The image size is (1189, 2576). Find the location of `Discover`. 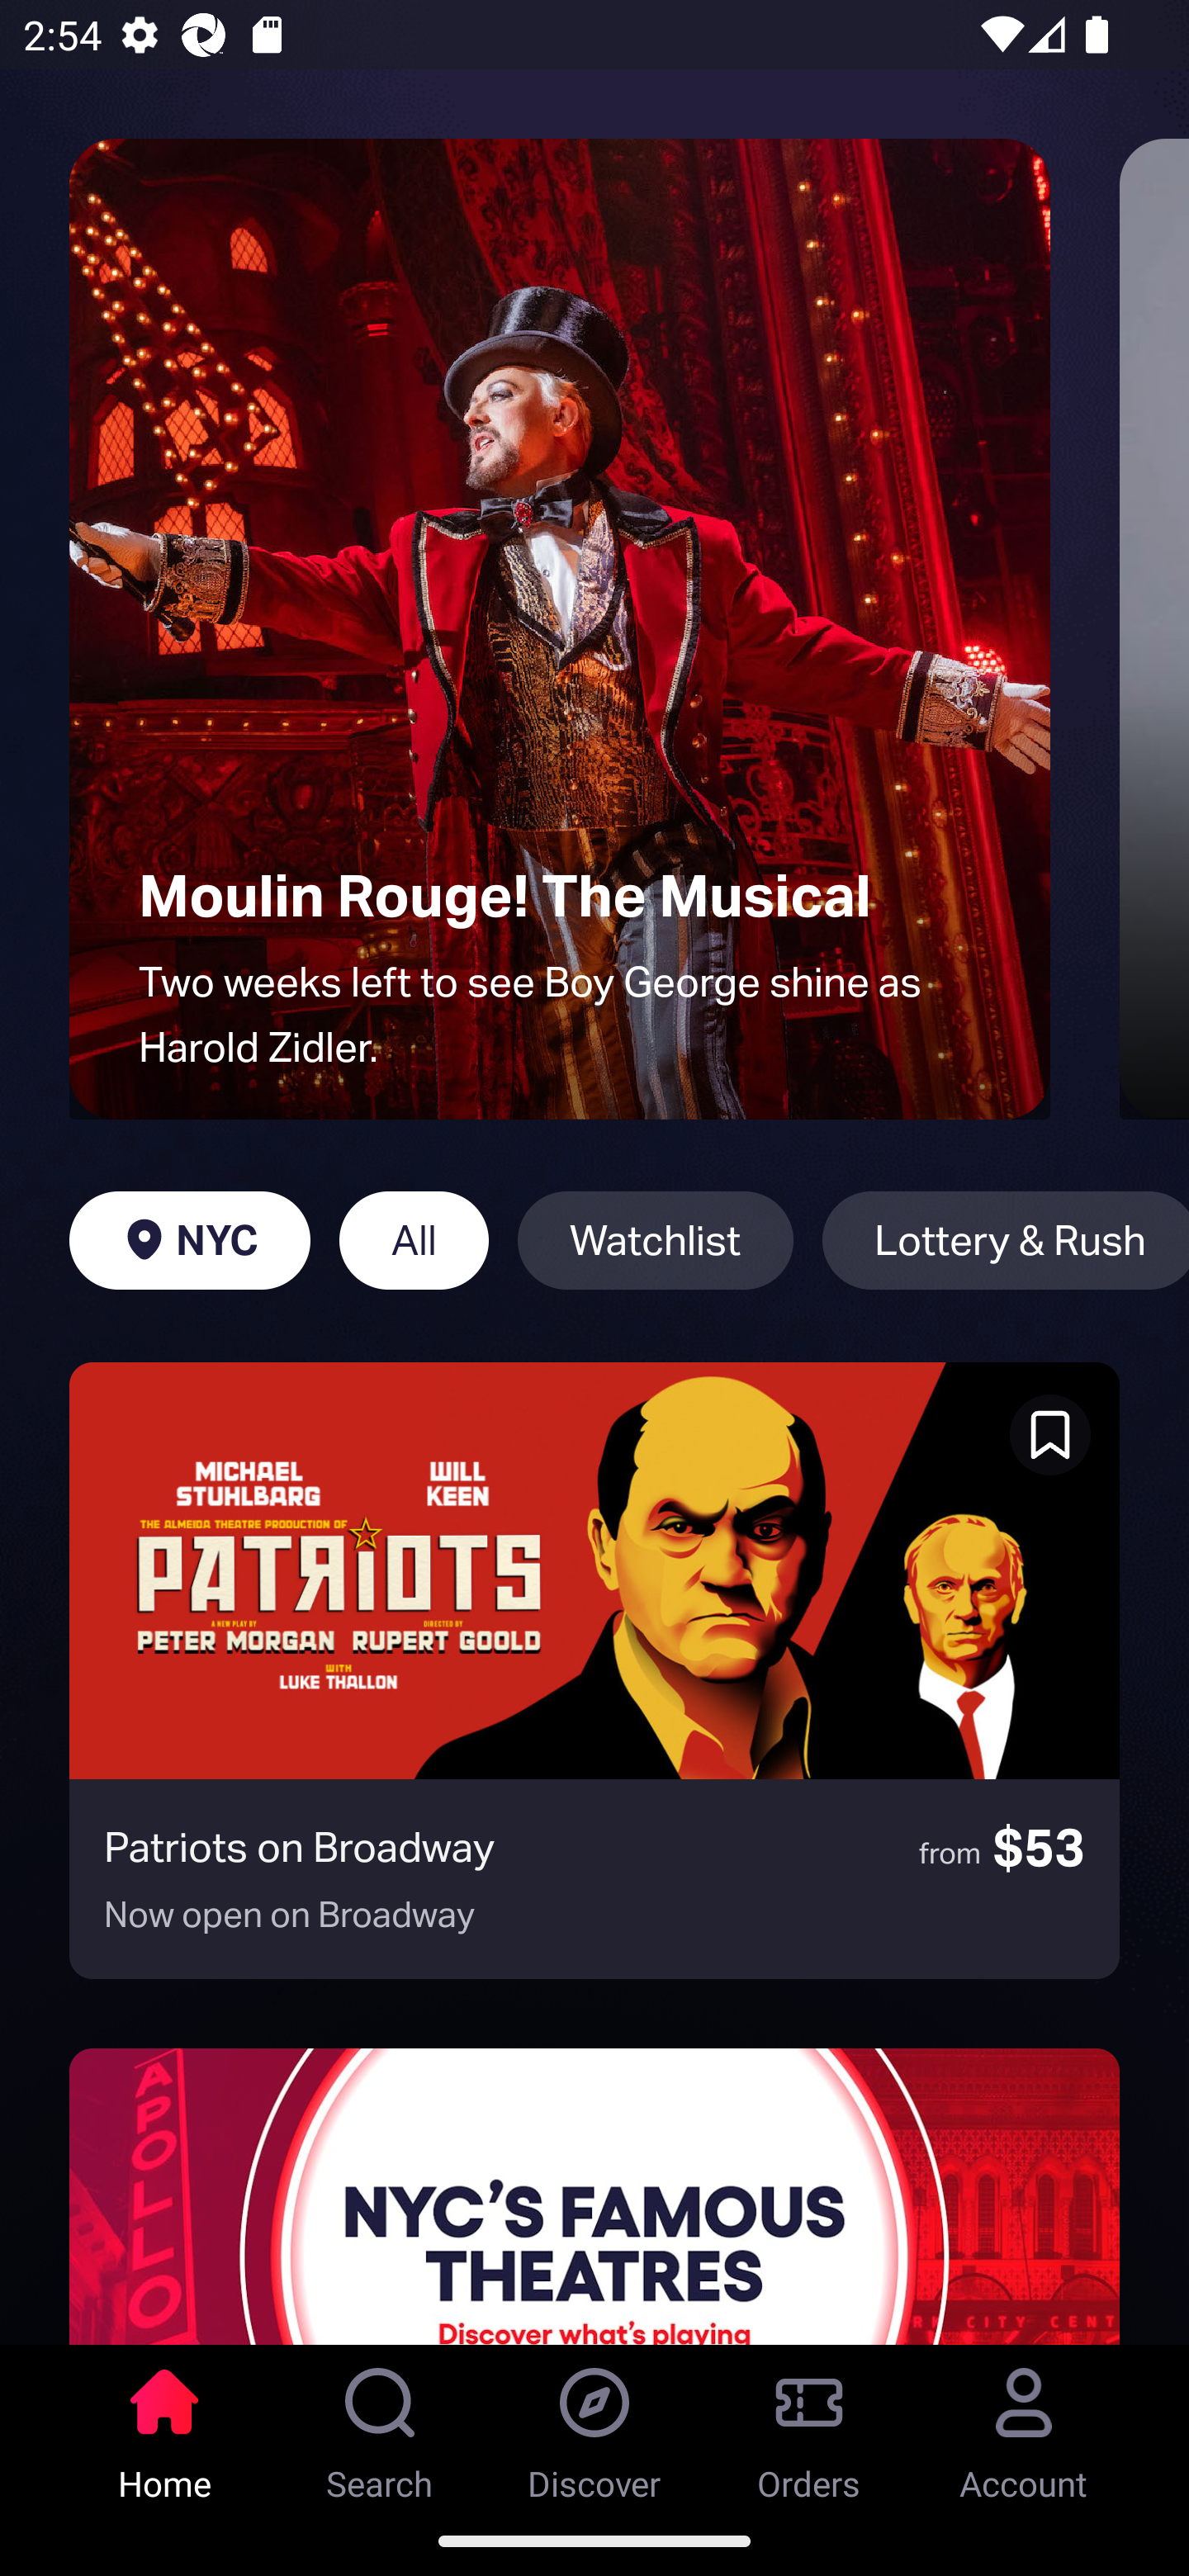

Discover is located at coordinates (594, 2425).